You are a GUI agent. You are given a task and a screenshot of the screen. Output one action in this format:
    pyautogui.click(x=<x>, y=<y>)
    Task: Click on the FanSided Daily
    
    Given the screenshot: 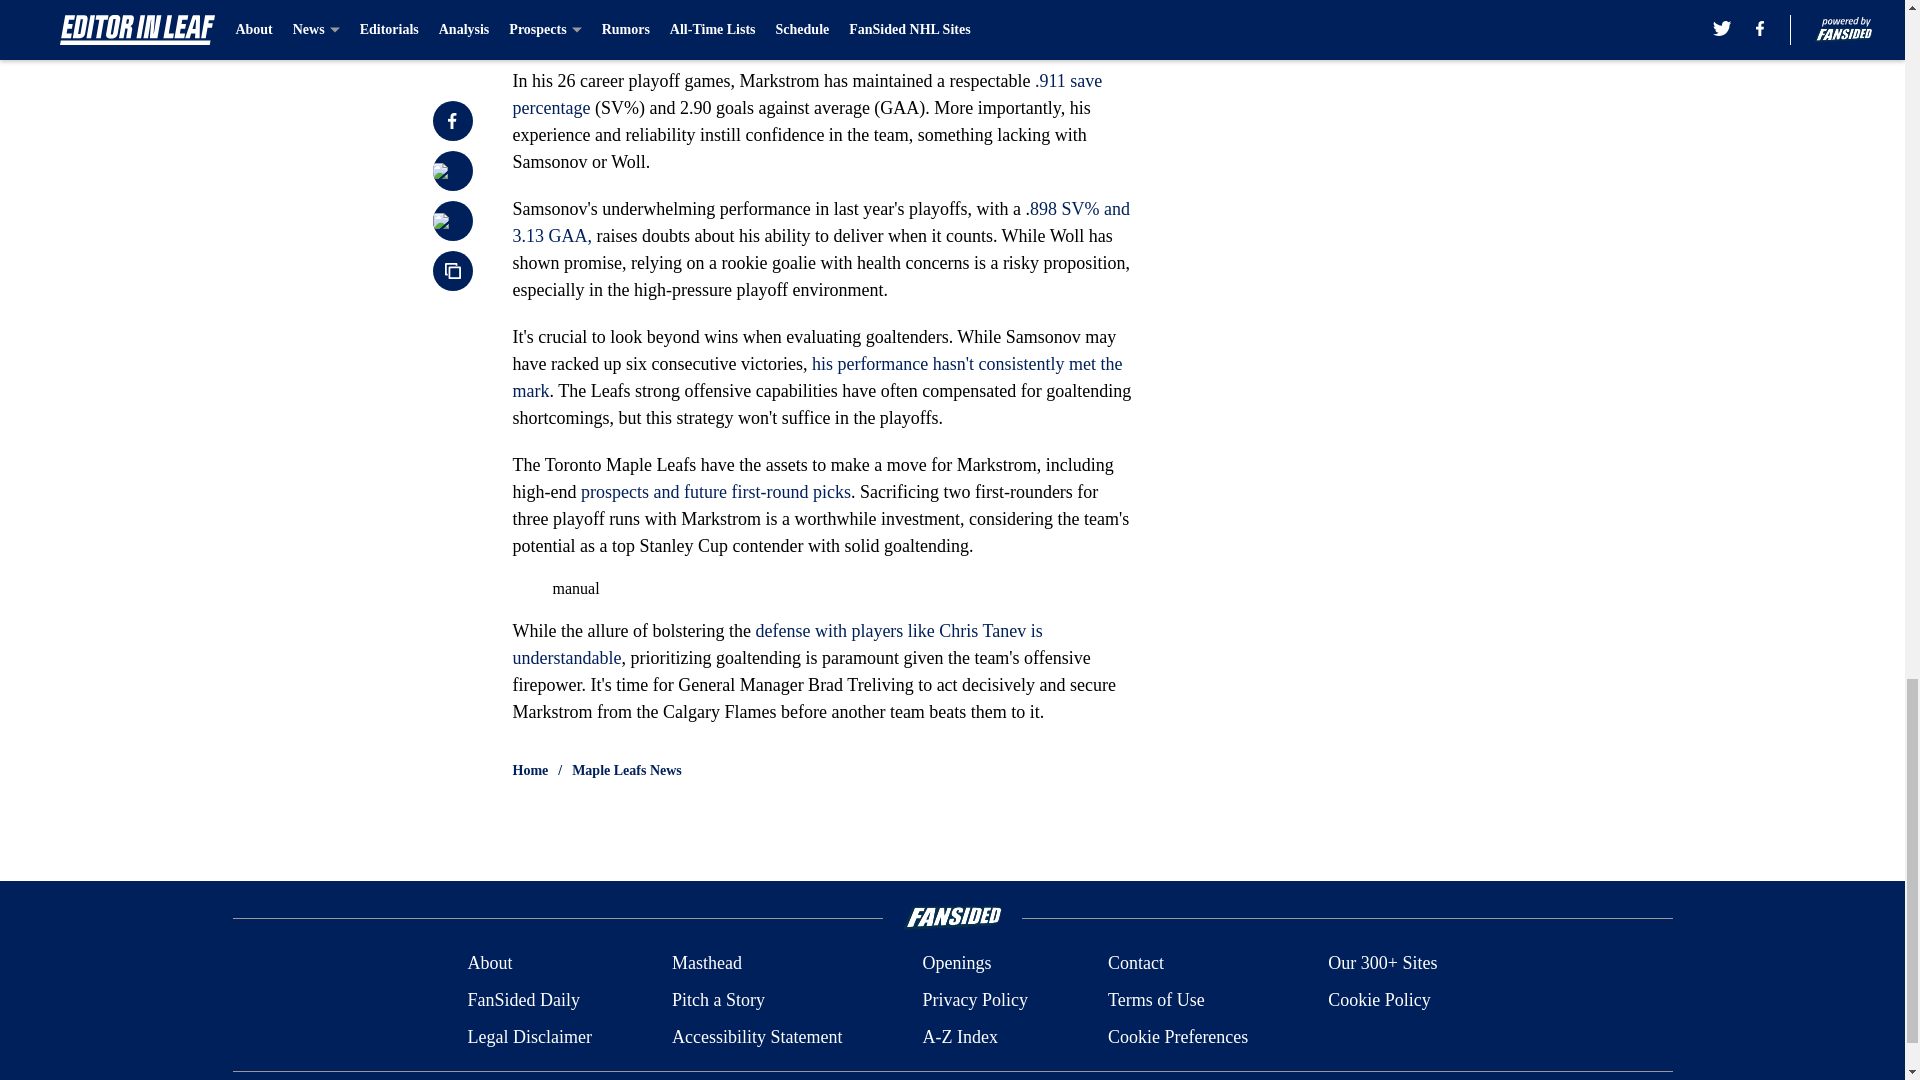 What is the action you would take?
    pyautogui.click(x=522, y=1000)
    